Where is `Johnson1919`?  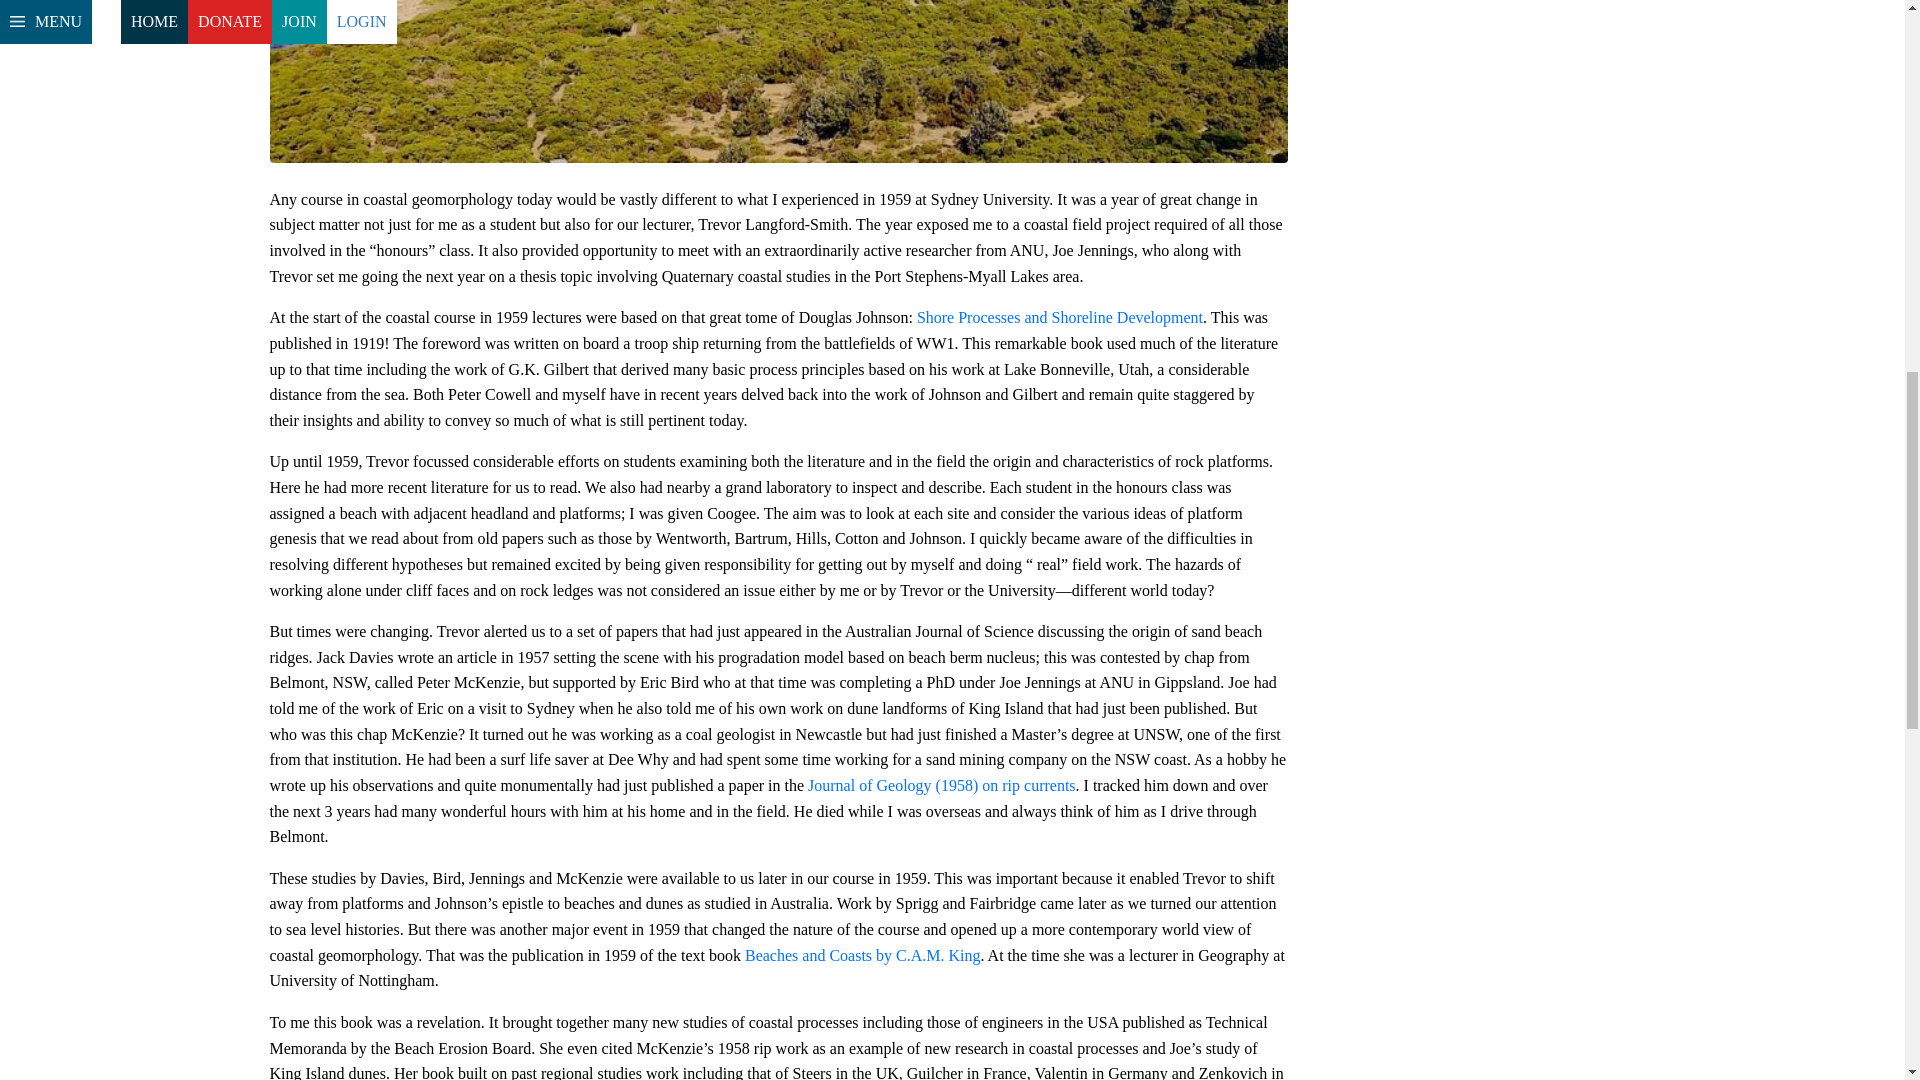 Johnson1919 is located at coordinates (1060, 317).